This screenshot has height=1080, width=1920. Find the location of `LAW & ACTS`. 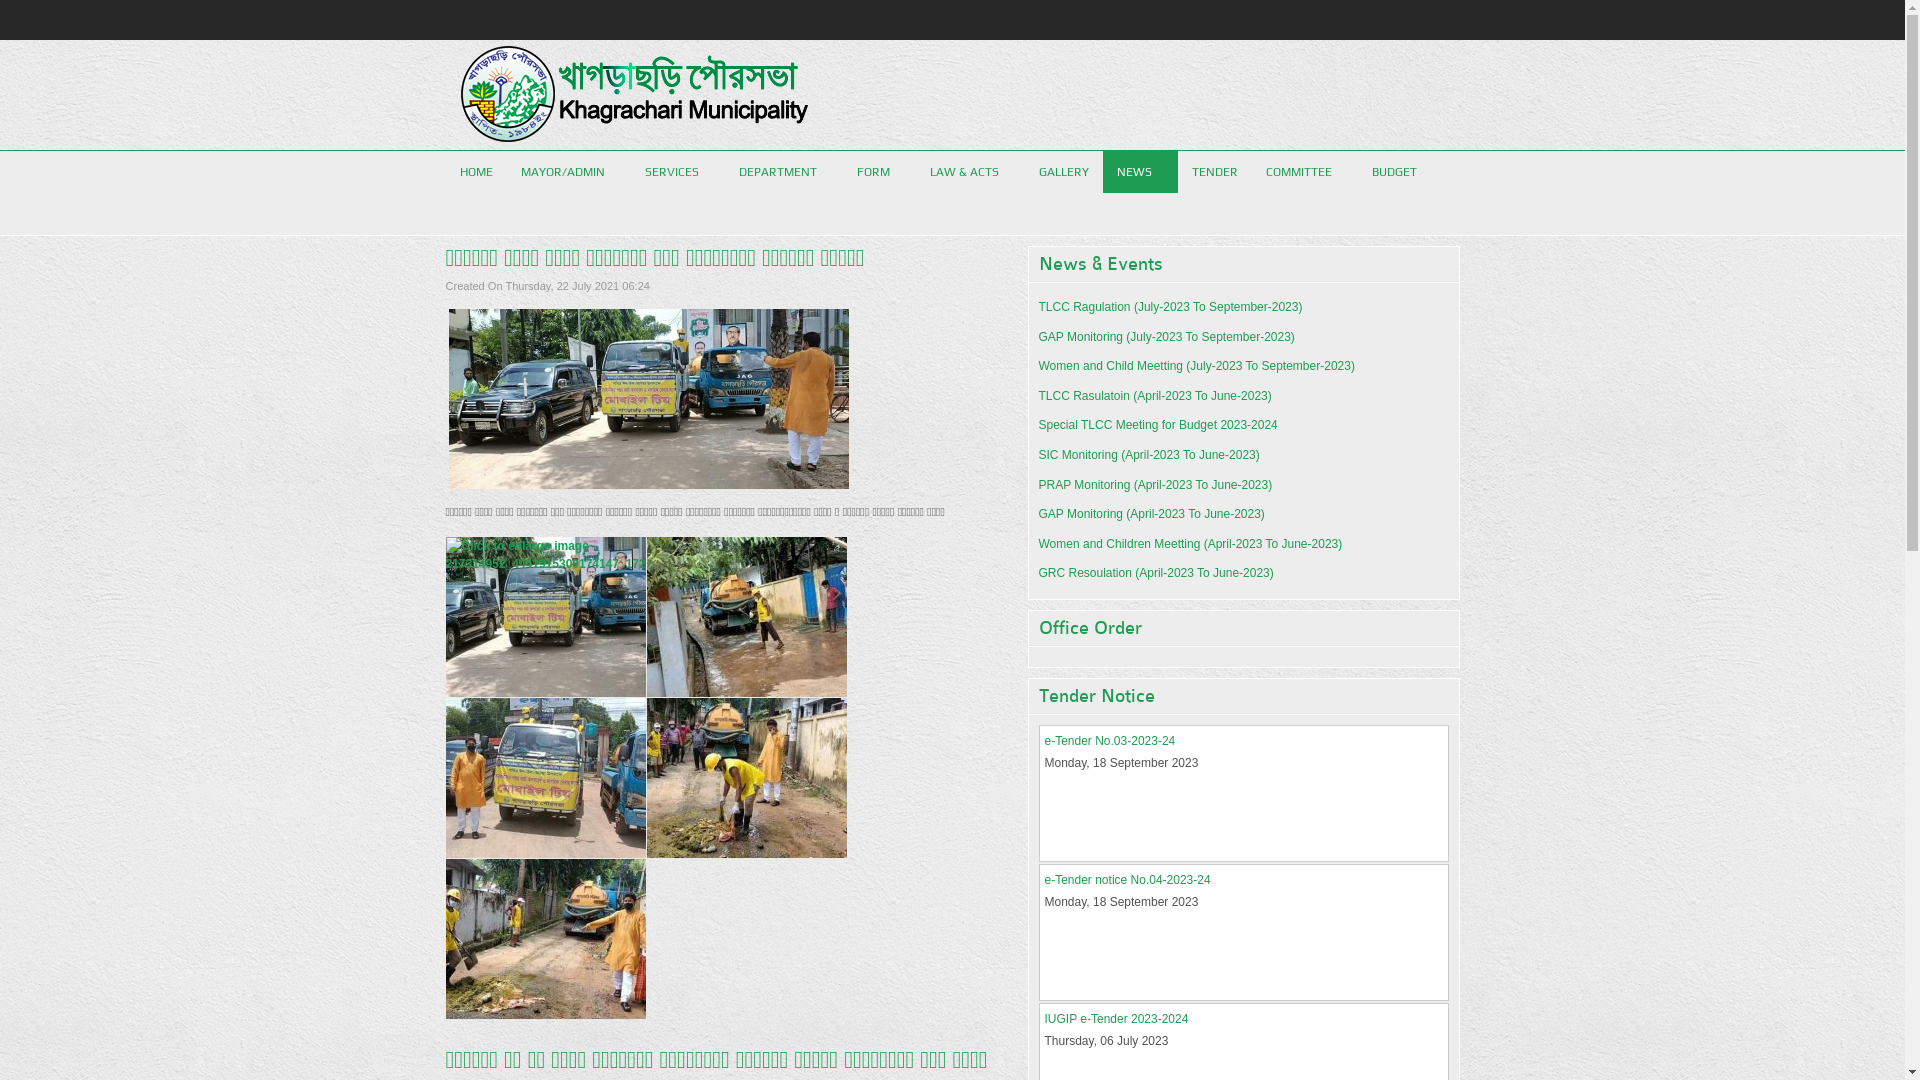

LAW & ACTS is located at coordinates (970, 172).